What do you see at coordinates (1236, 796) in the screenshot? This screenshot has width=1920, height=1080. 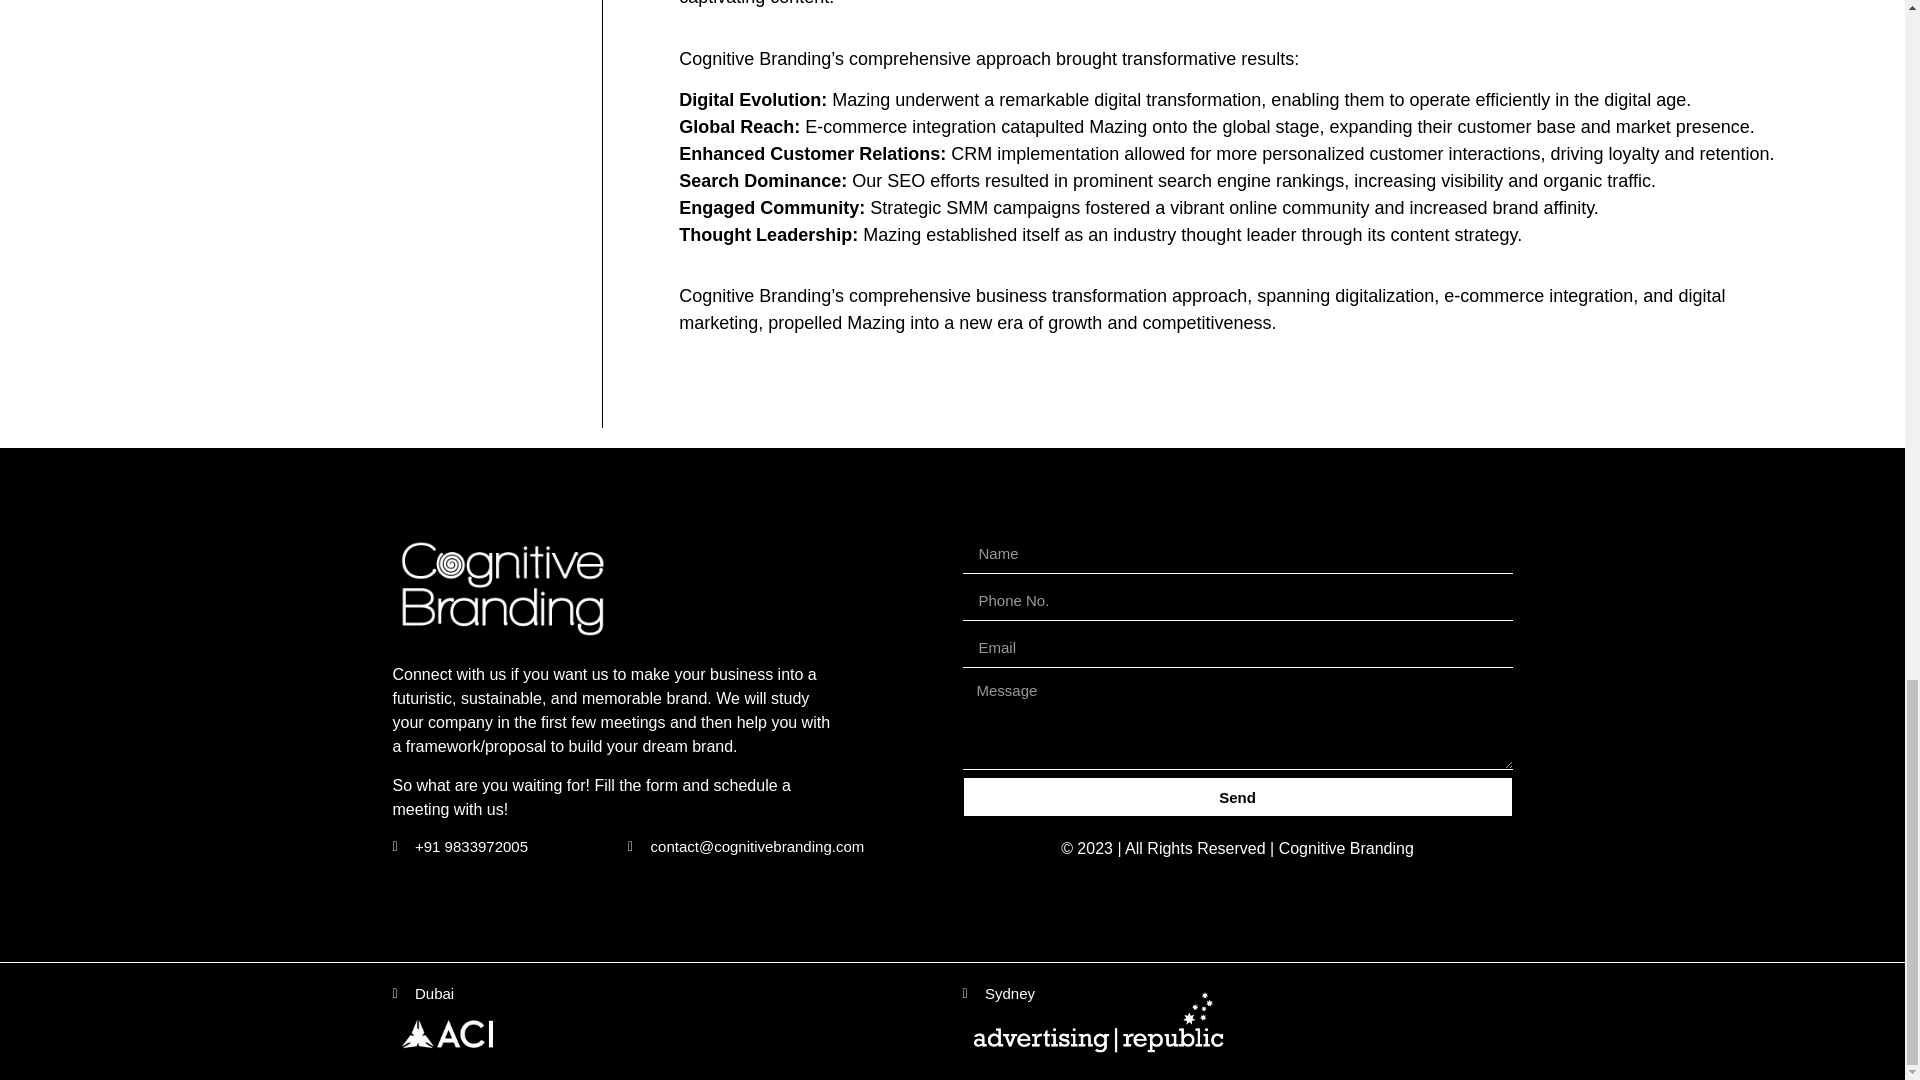 I see `Send` at bounding box center [1236, 796].